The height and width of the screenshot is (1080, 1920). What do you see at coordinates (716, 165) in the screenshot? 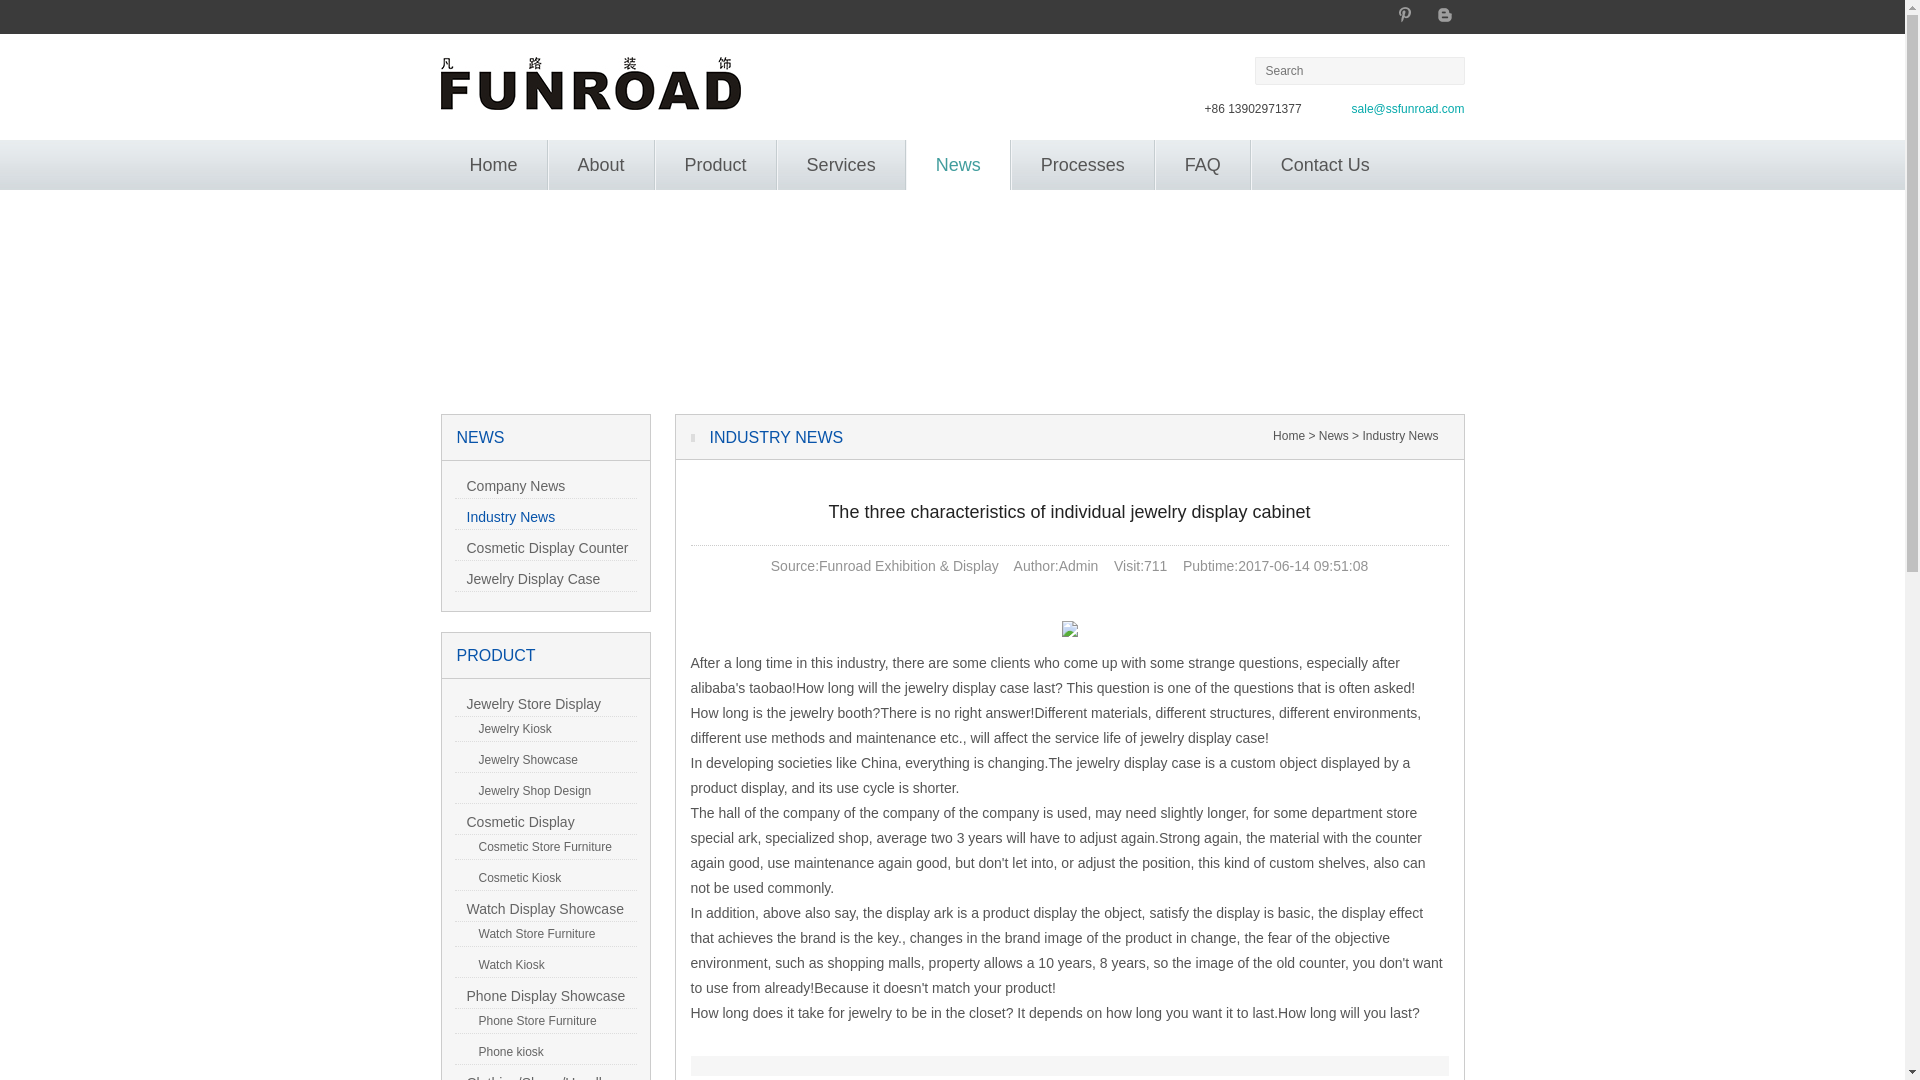
I see `Product` at bounding box center [716, 165].